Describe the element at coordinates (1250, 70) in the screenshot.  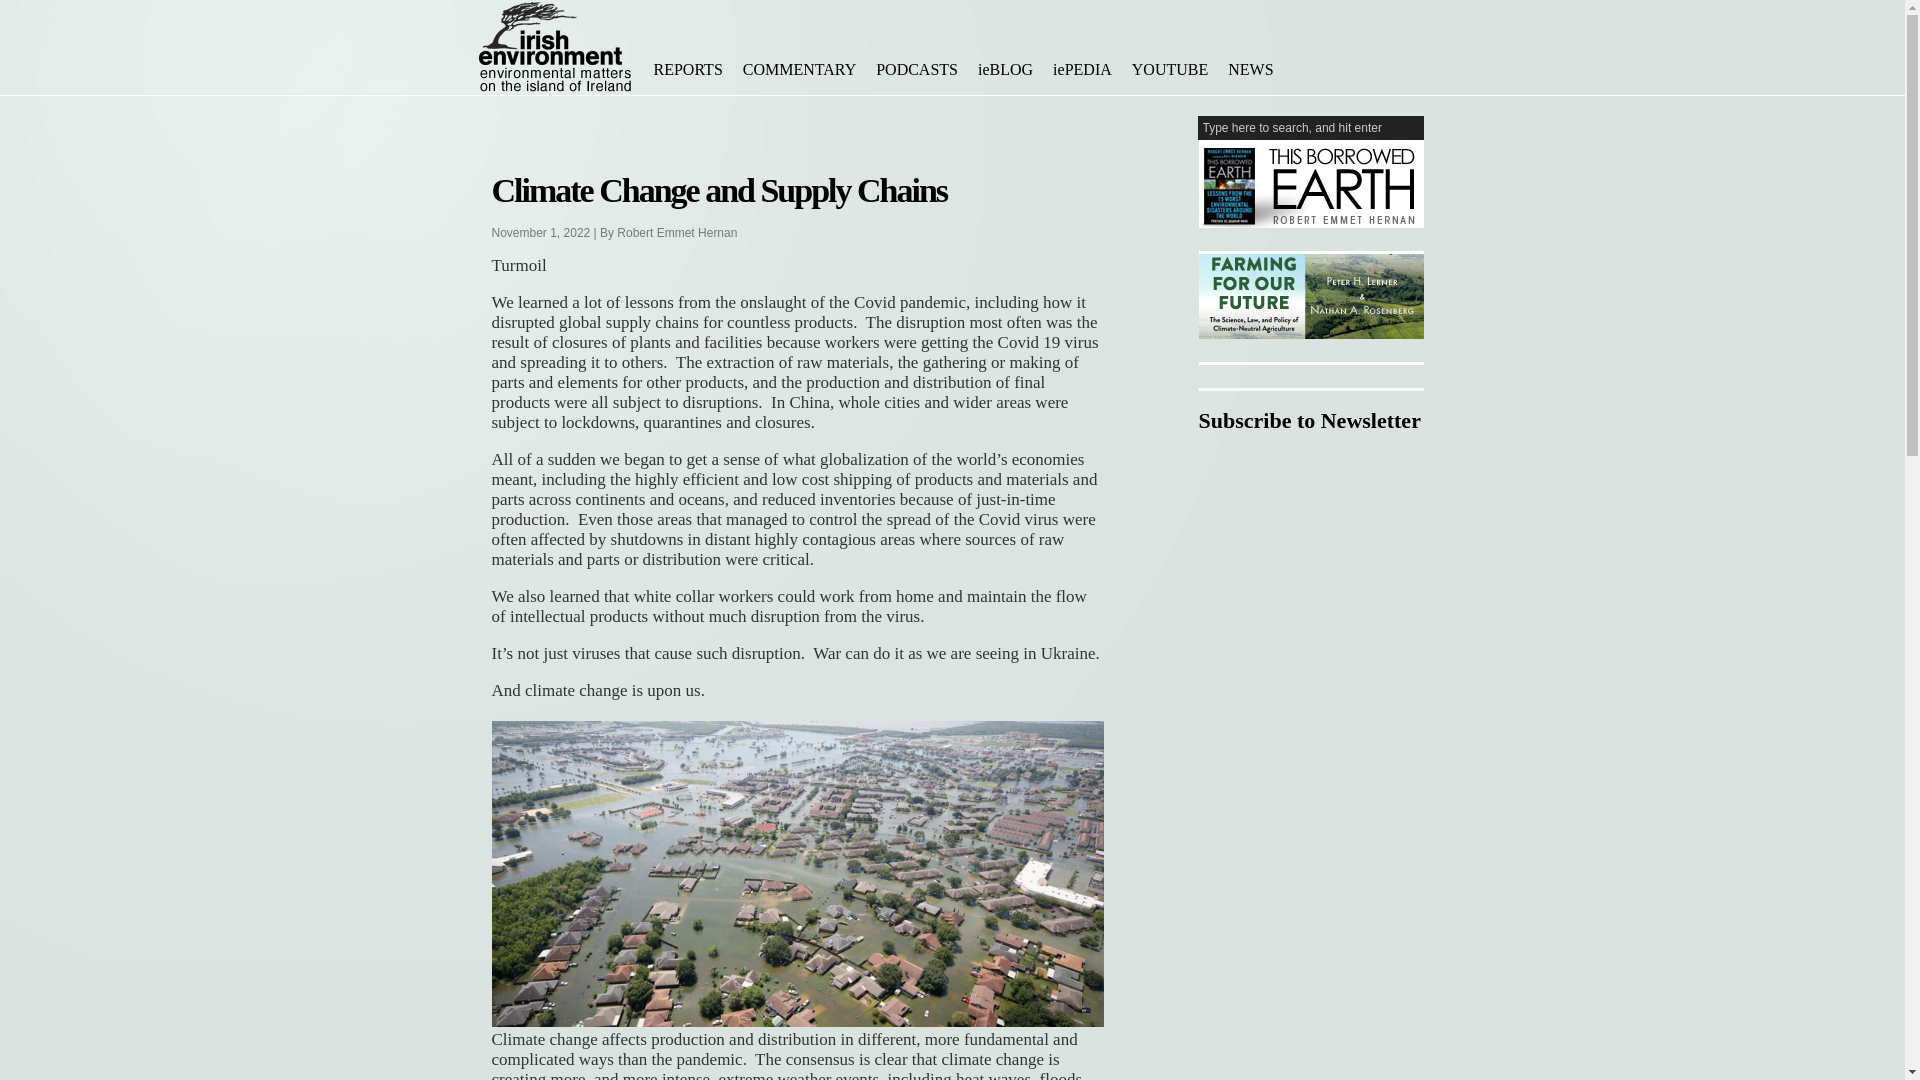
I see `NEWS` at that location.